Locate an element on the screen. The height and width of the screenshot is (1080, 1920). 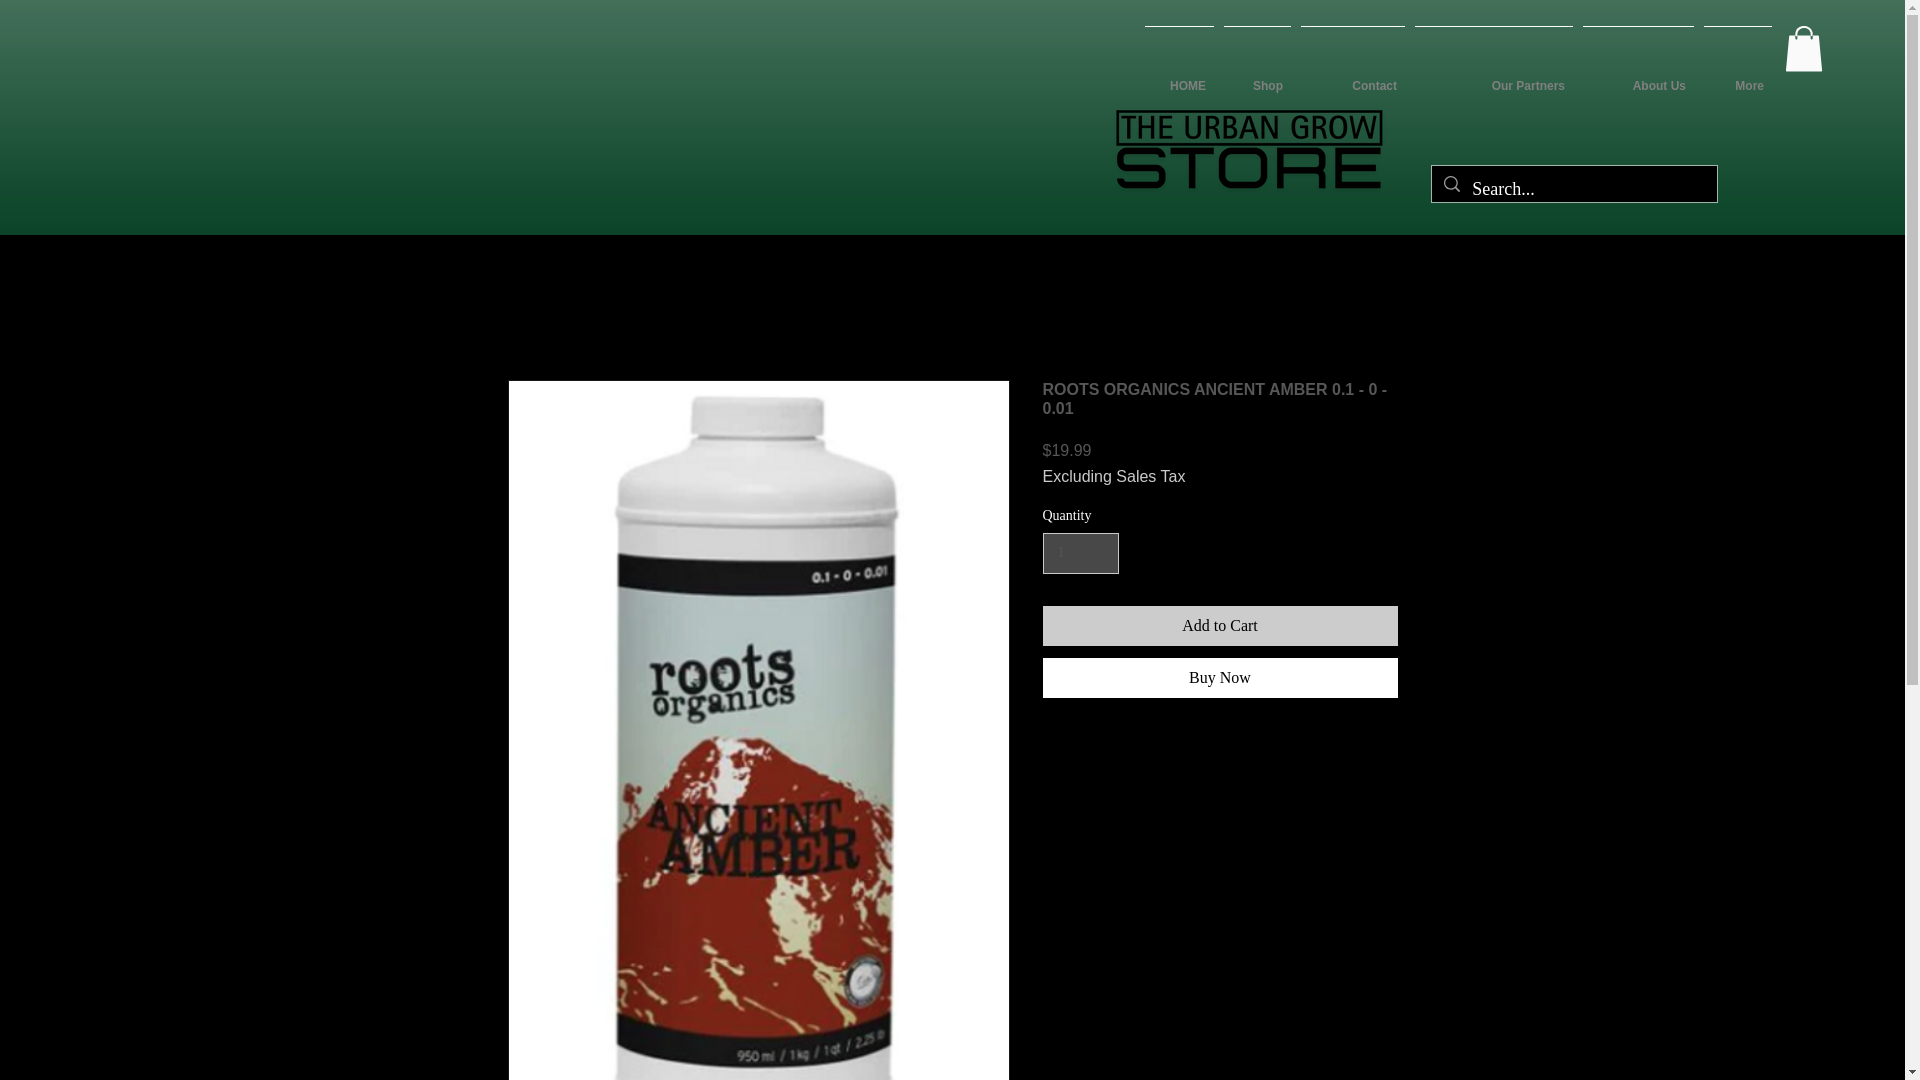
Add to Cart is located at coordinates (1220, 625).